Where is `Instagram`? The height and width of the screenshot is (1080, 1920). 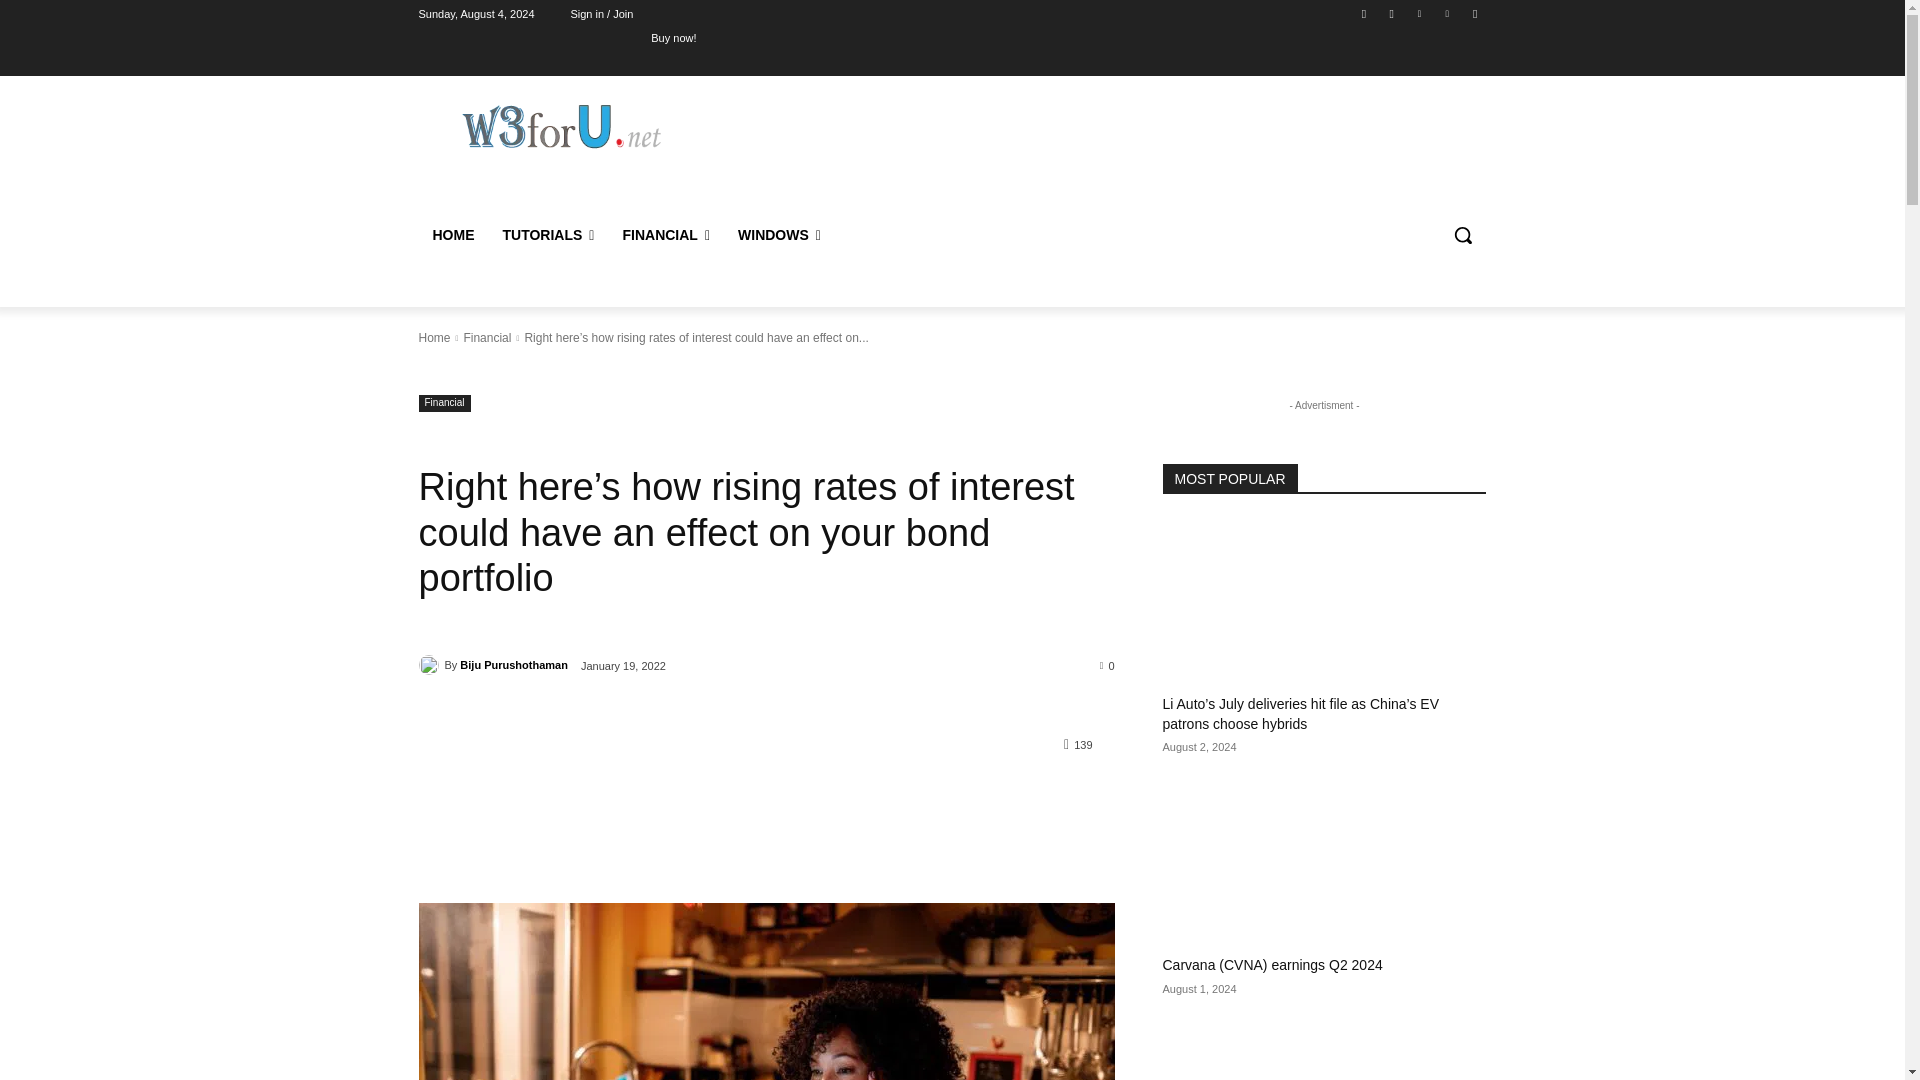
Instagram is located at coordinates (1392, 13).